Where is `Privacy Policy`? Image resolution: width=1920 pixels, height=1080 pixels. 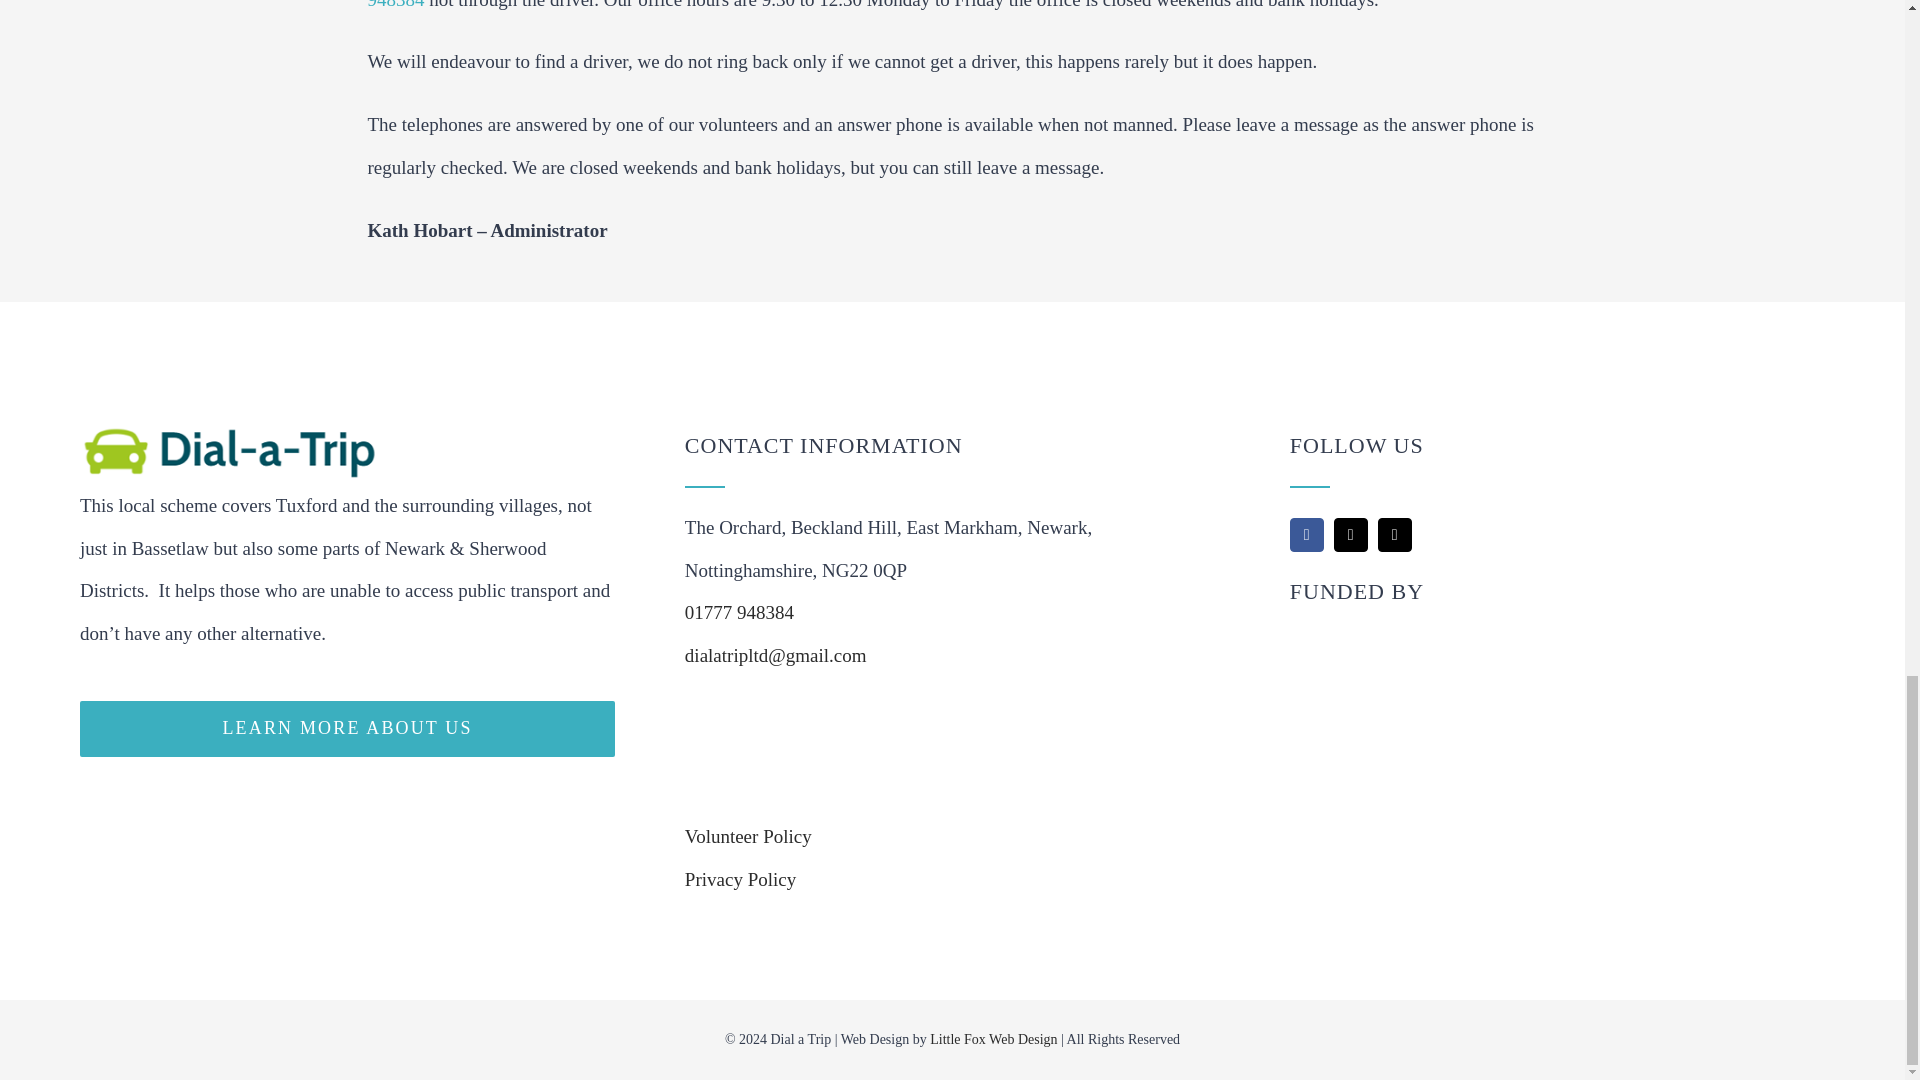 Privacy Policy is located at coordinates (740, 879).